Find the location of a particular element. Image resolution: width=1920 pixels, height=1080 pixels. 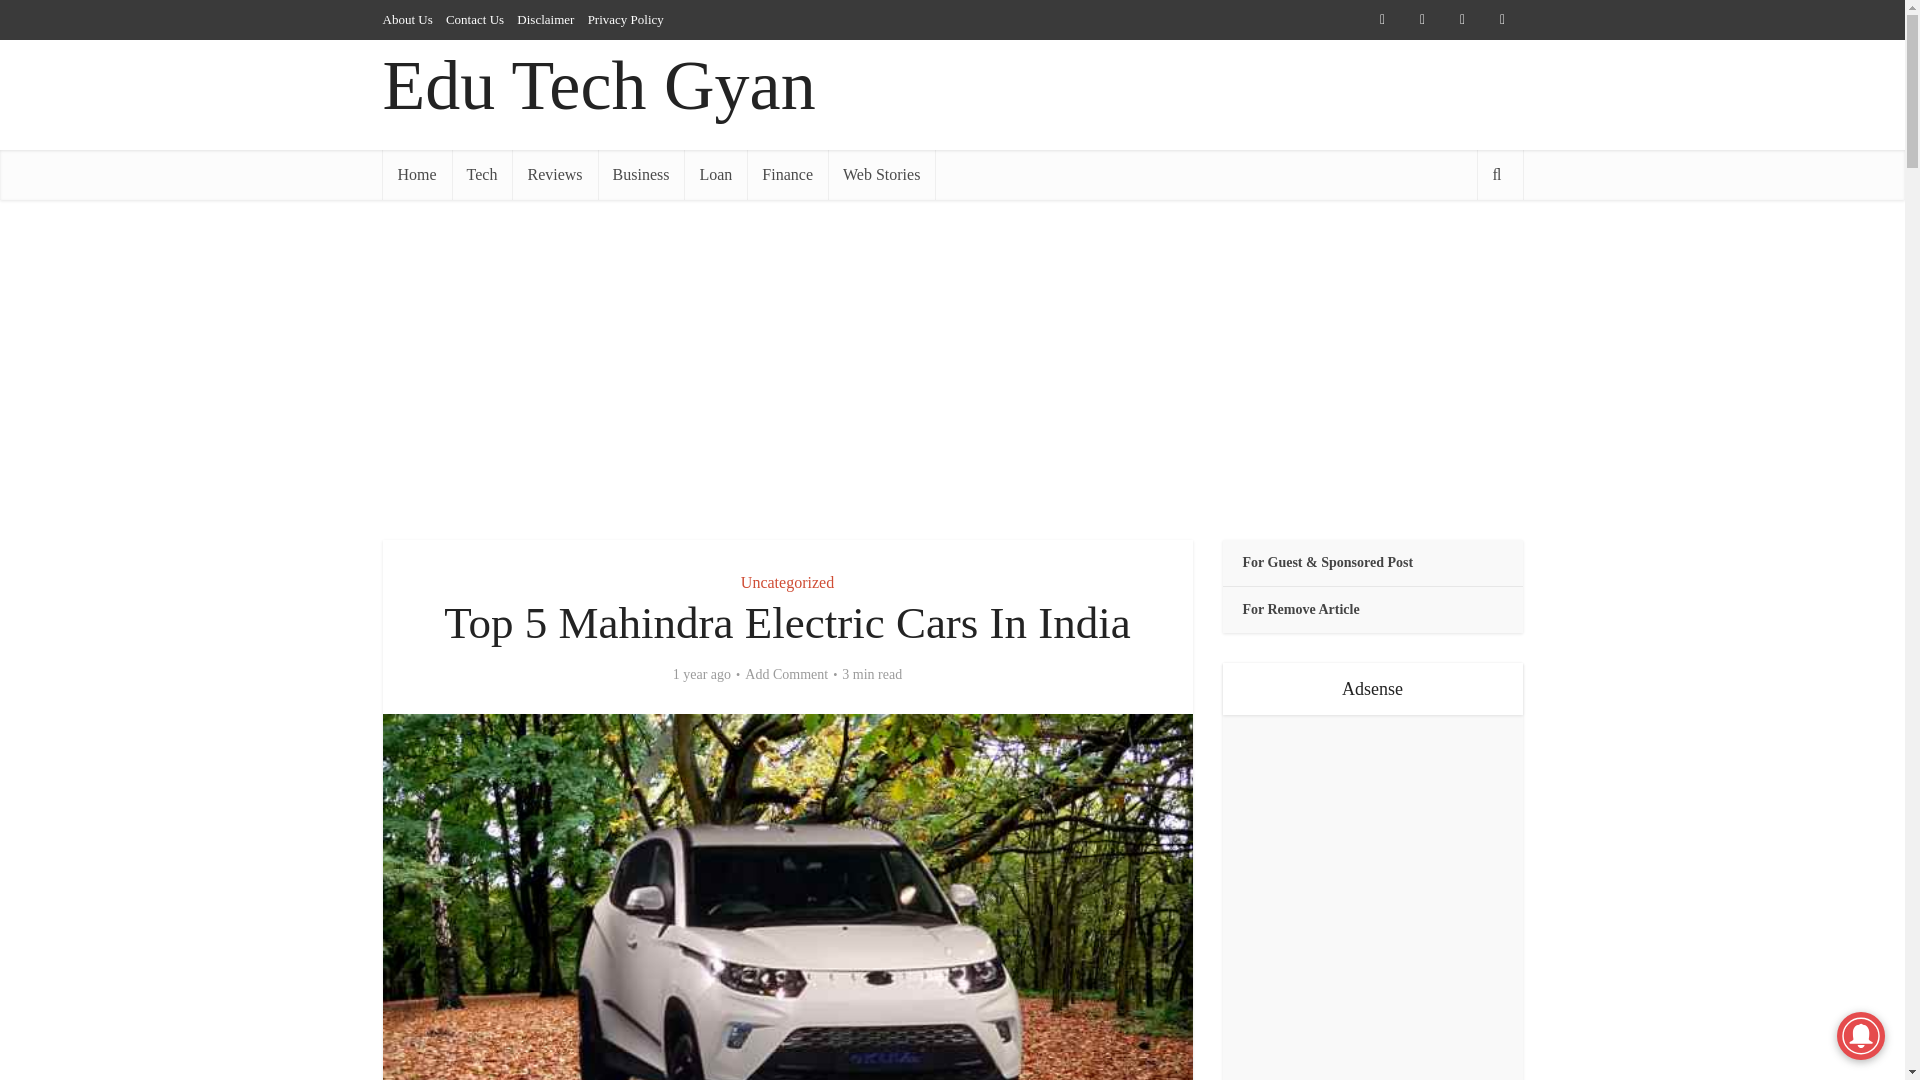

Reviews is located at coordinates (554, 174).